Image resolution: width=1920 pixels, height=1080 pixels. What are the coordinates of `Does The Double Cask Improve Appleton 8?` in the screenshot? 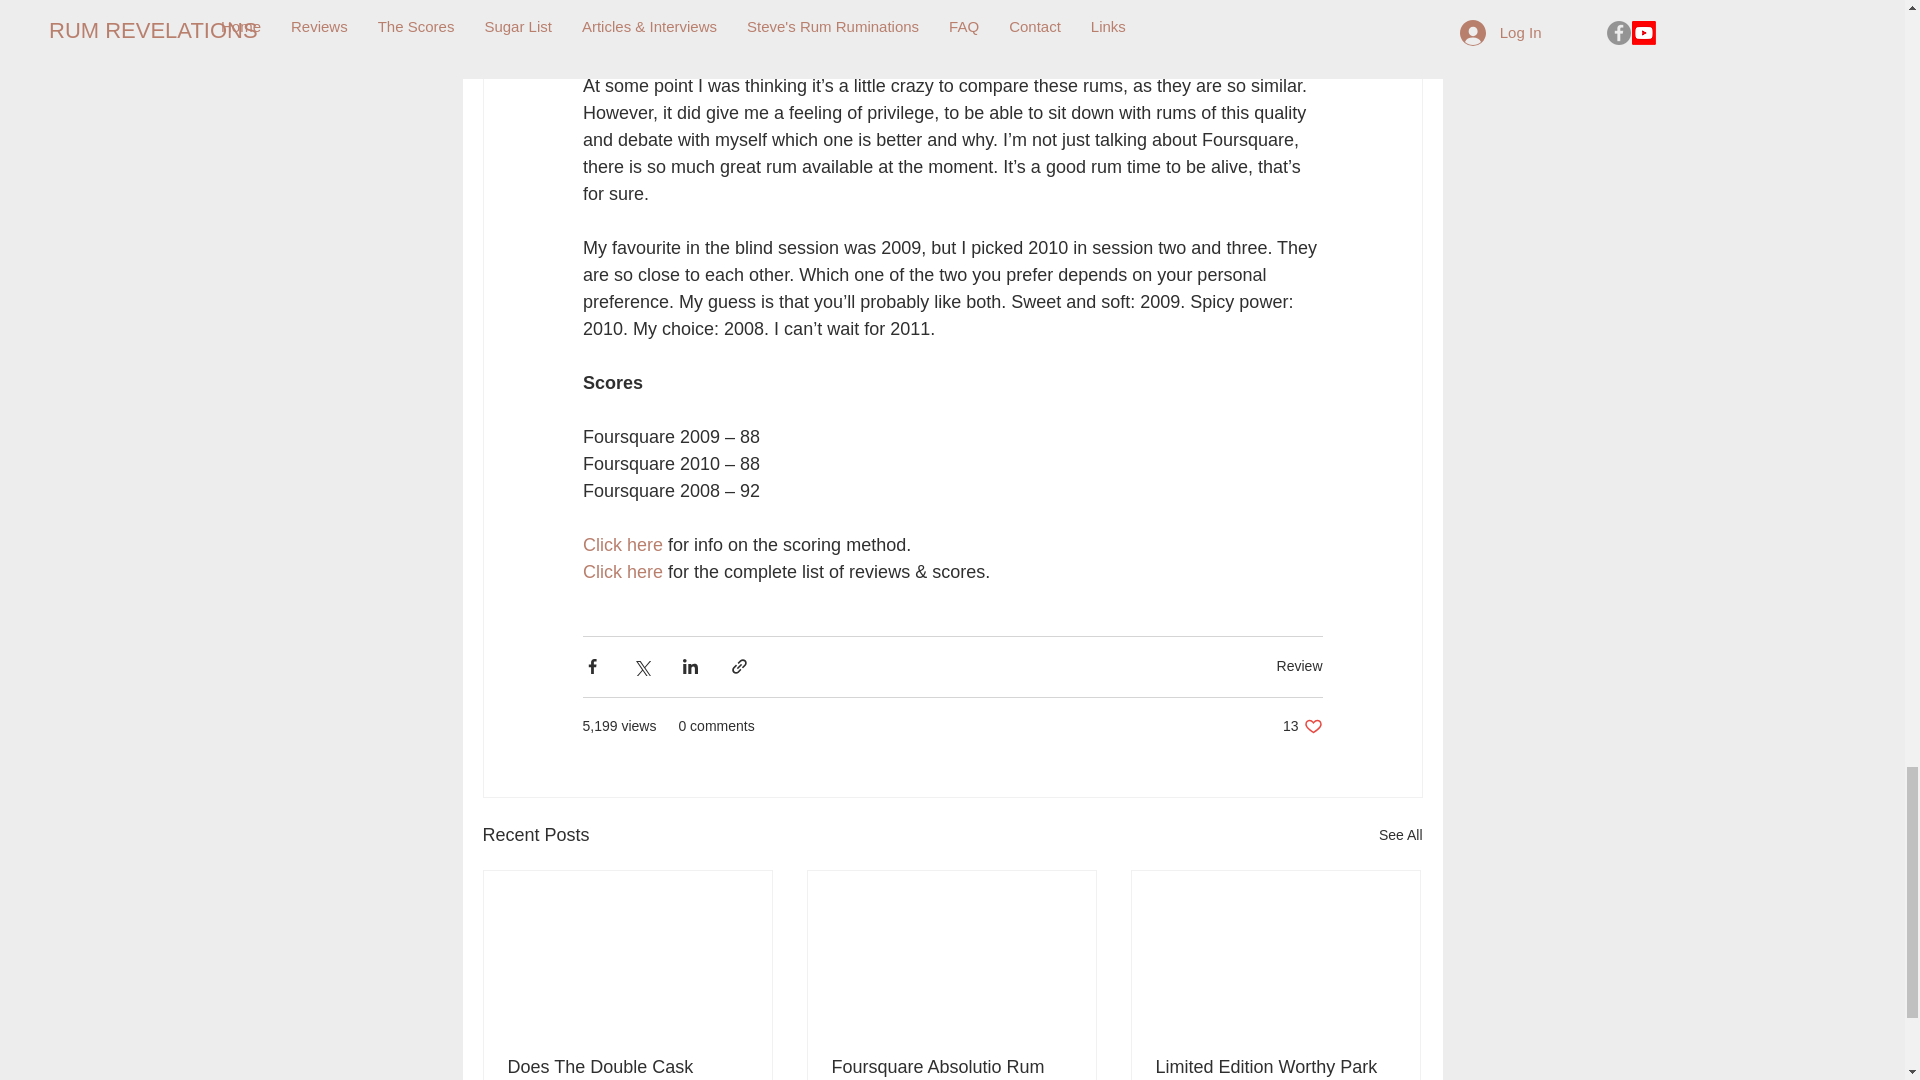 It's located at (628, 1068).